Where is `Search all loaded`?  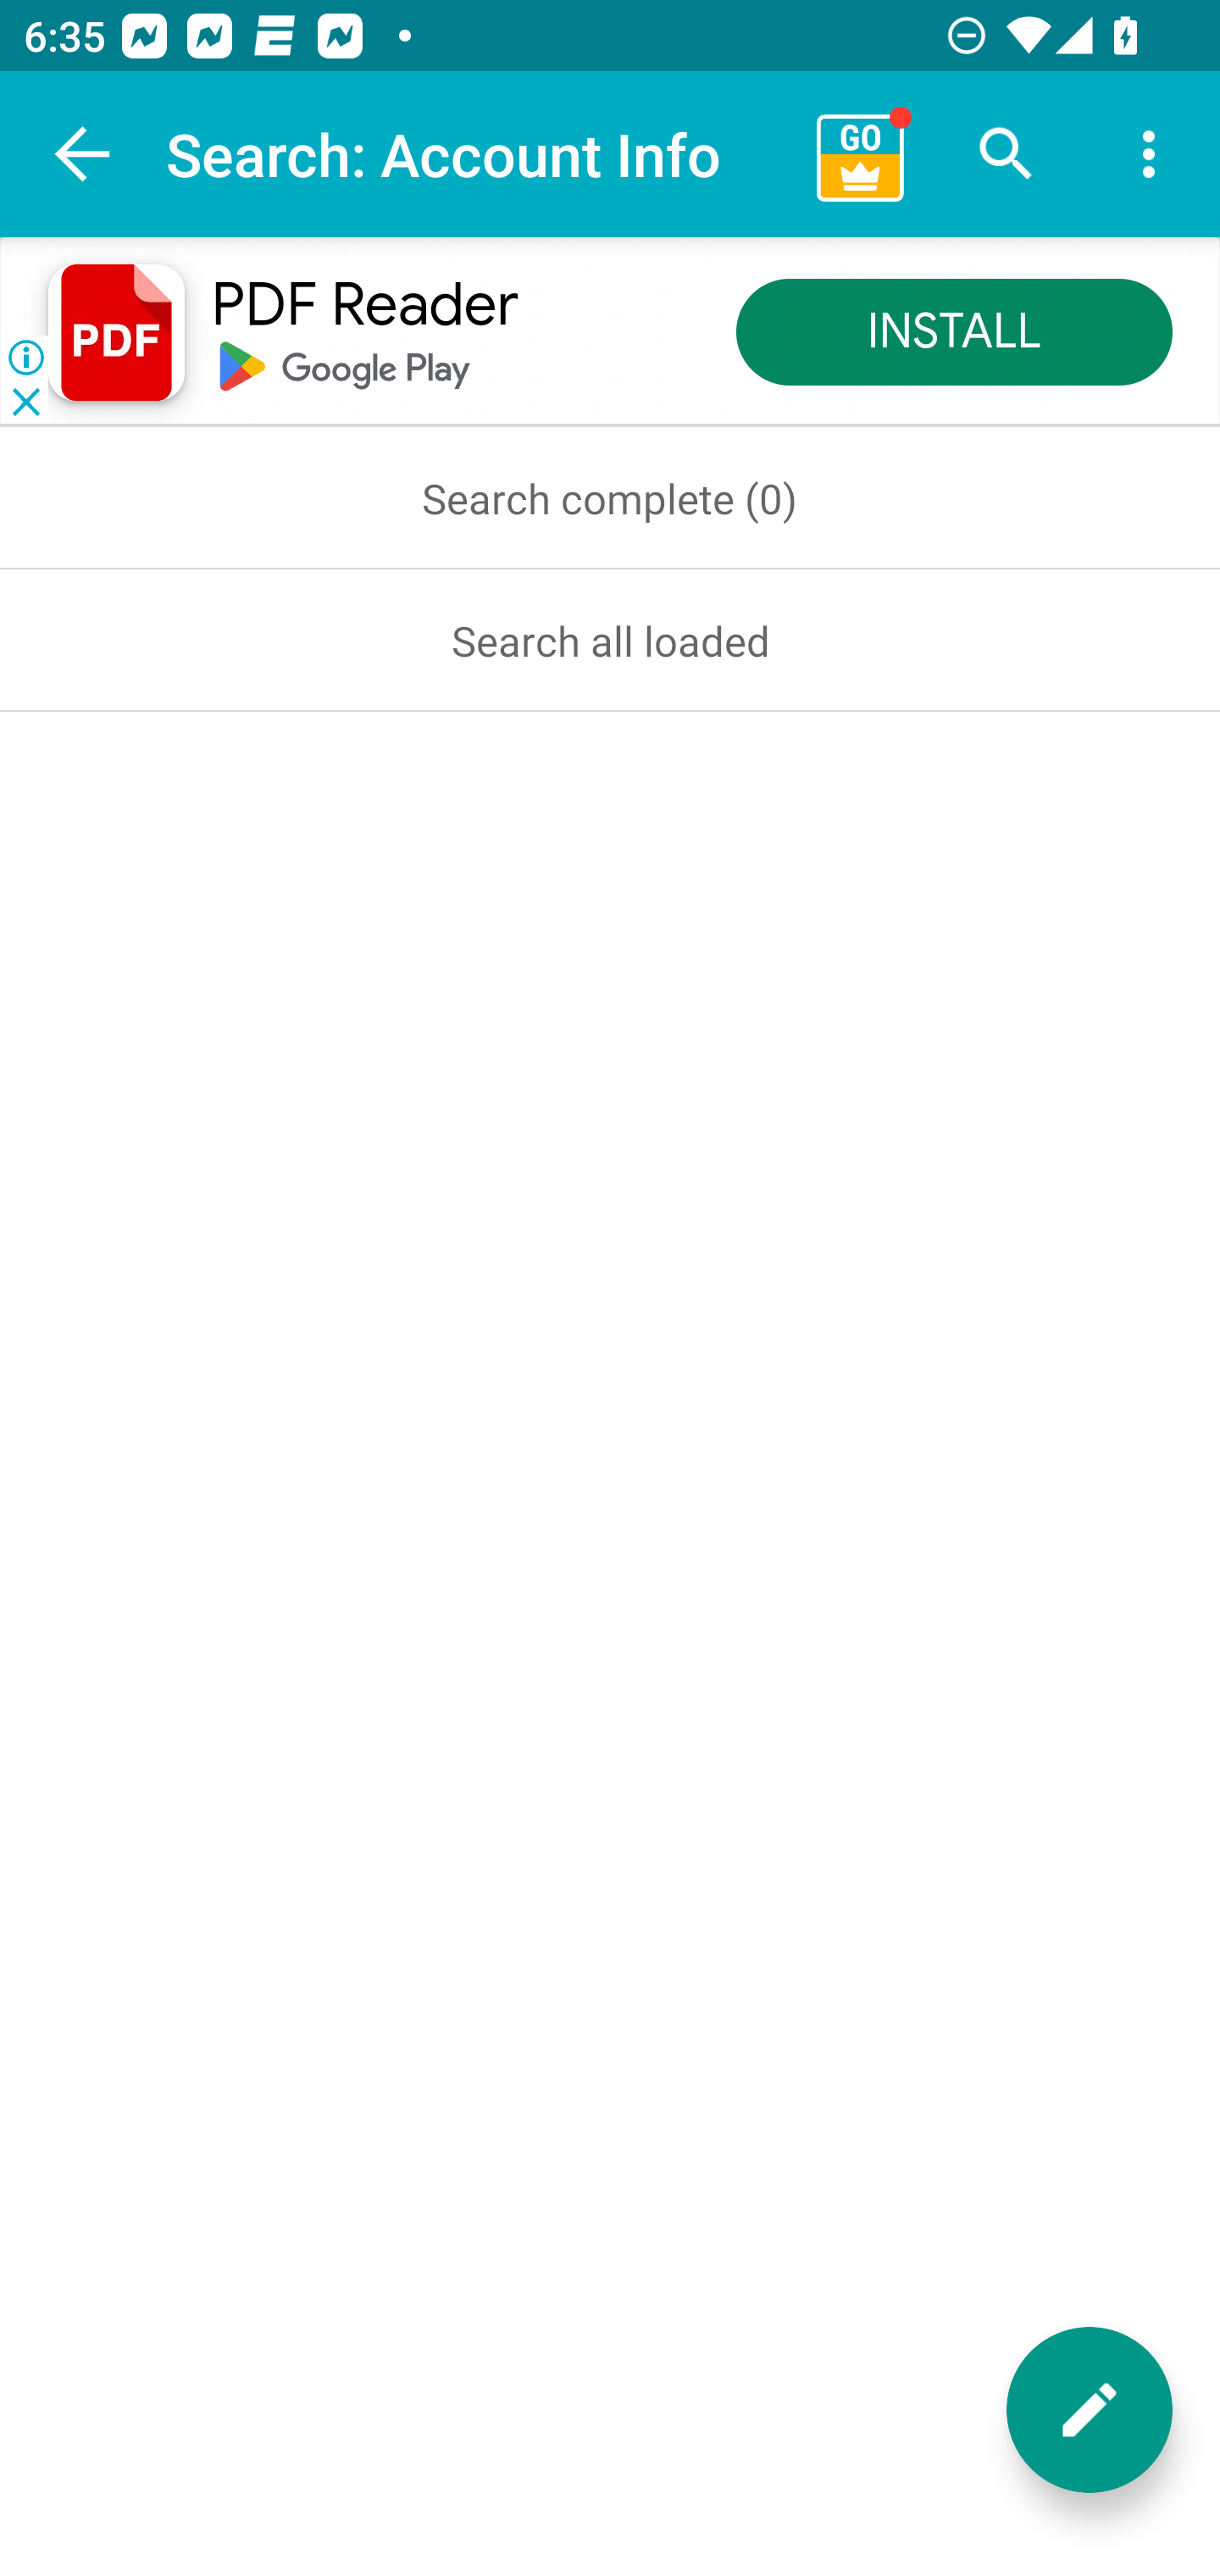
Search all loaded is located at coordinates (610, 640).